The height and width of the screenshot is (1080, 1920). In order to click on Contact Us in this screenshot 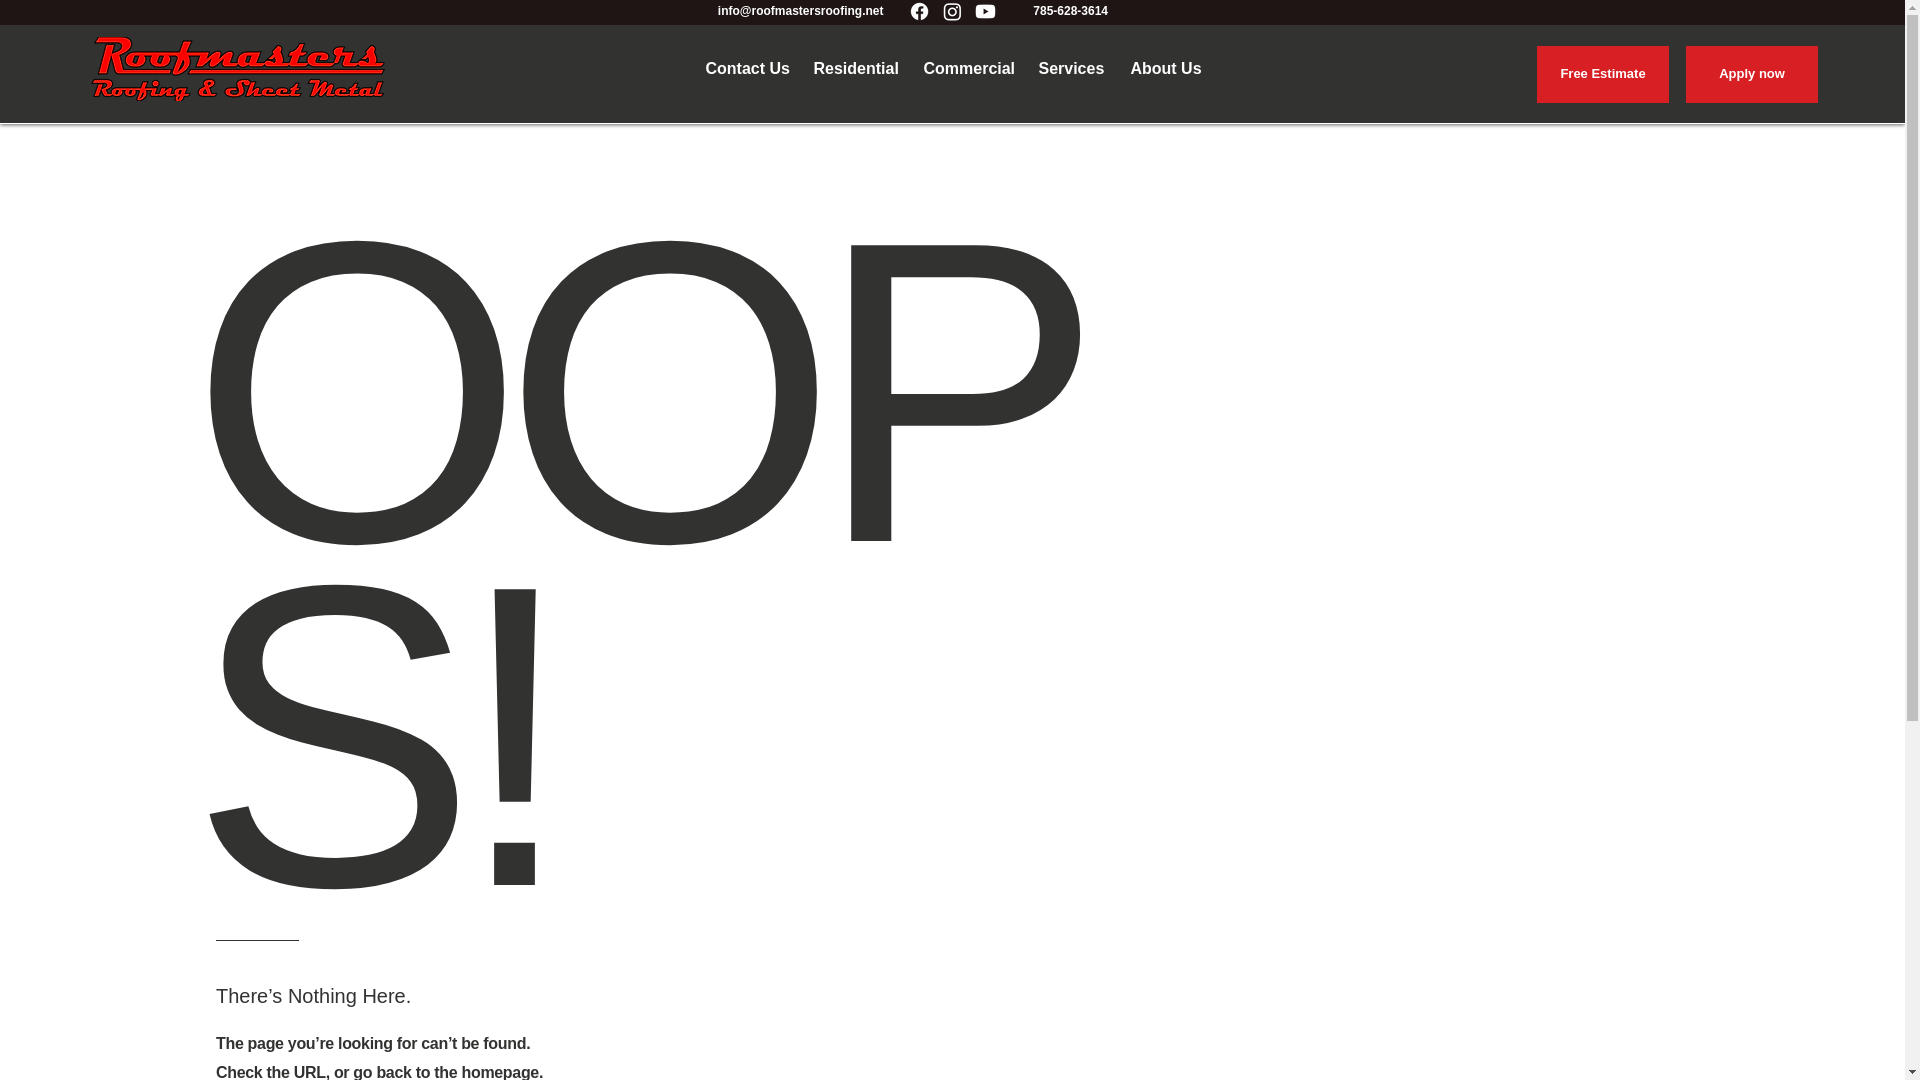, I will do `click(744, 68)`.